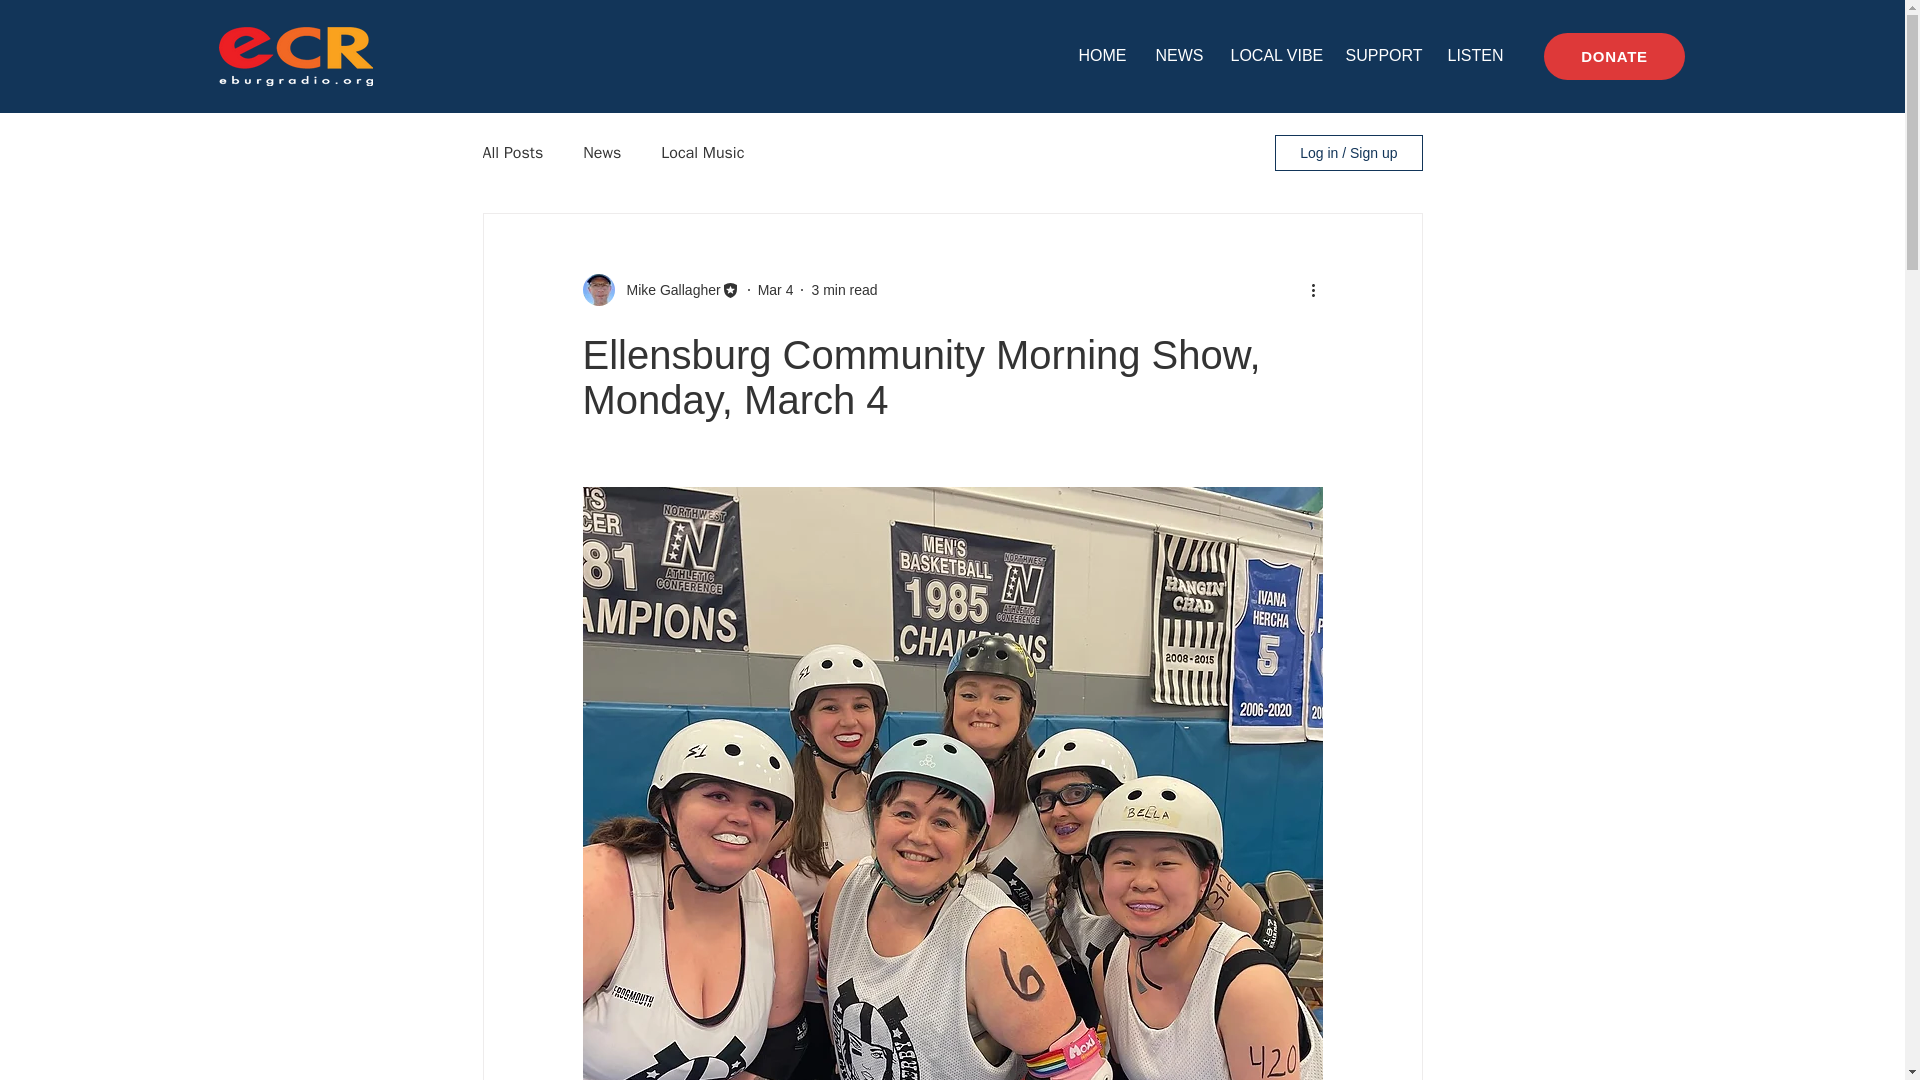 This screenshot has height=1080, width=1920. What do you see at coordinates (1178, 56) in the screenshot?
I see `NEWS` at bounding box center [1178, 56].